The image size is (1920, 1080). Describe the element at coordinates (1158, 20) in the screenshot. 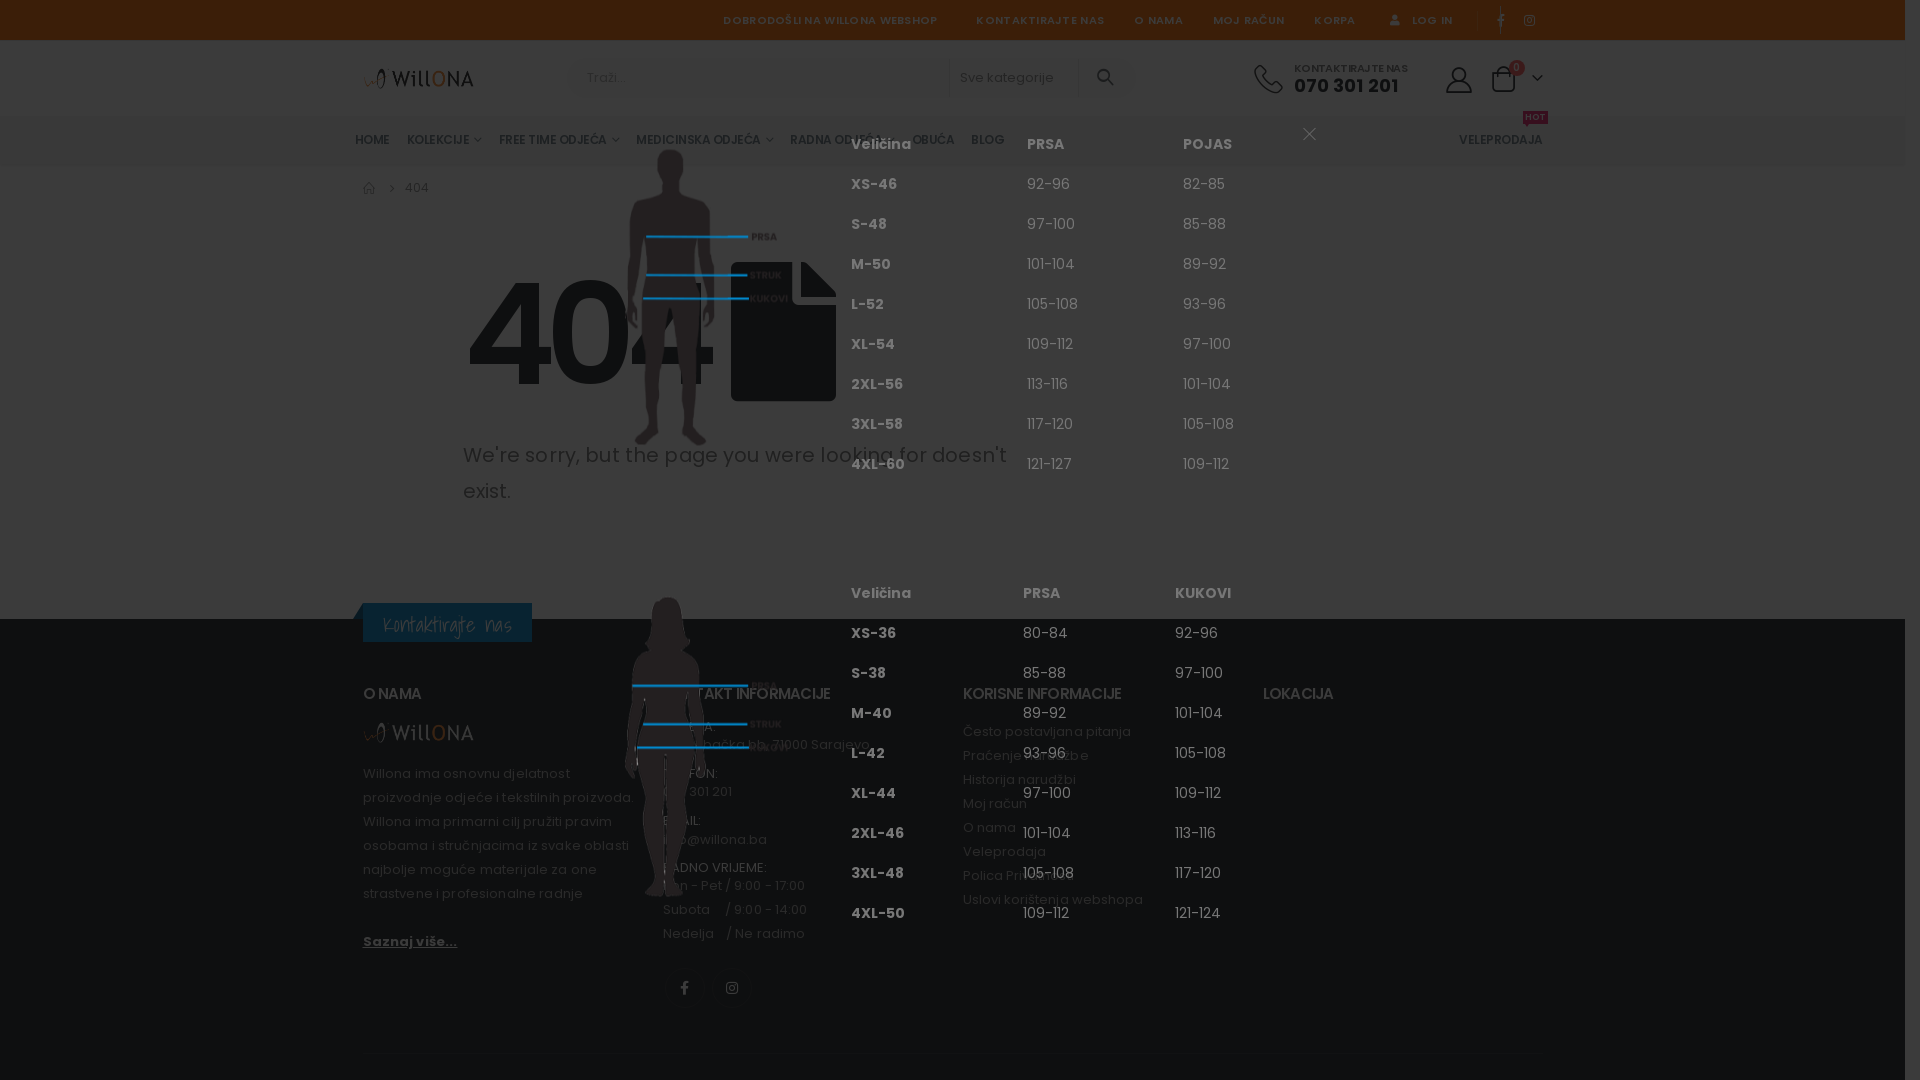

I see `O NAMA` at that location.